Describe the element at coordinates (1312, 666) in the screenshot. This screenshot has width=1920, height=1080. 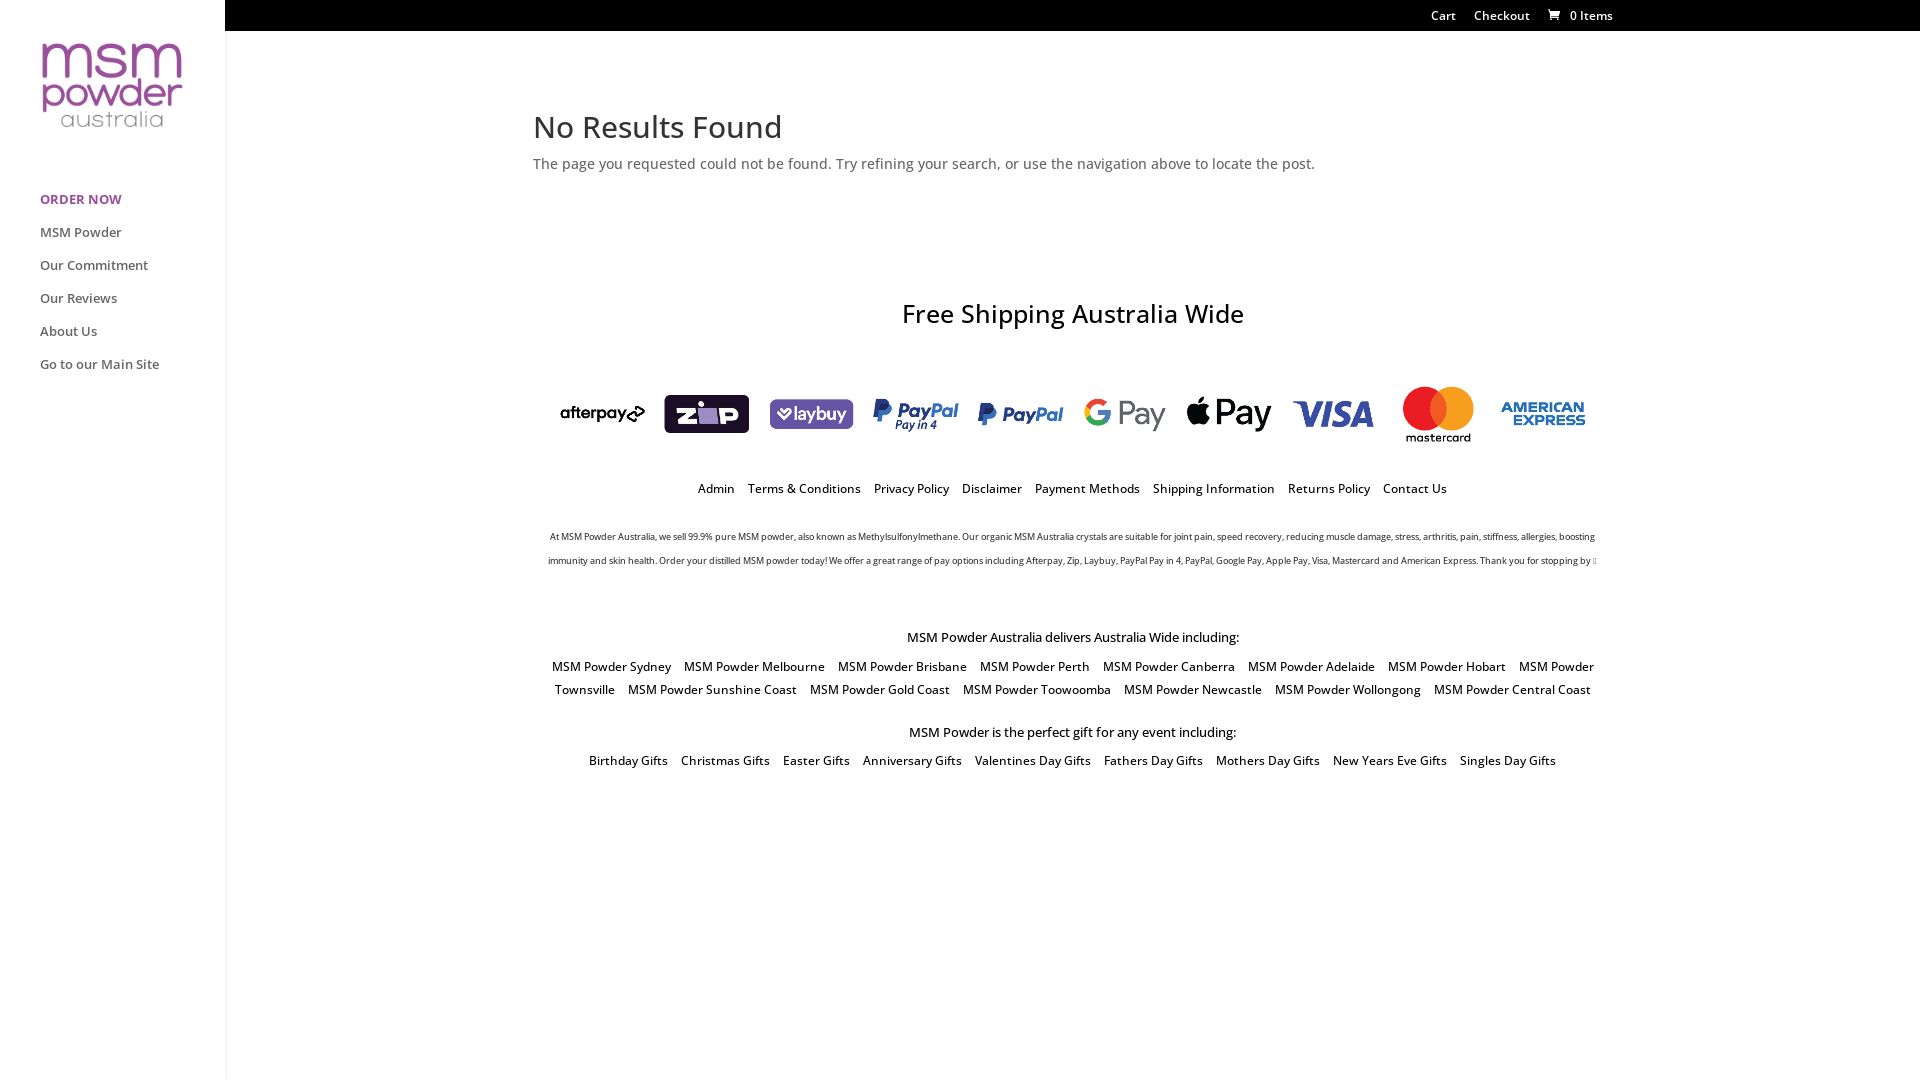
I see `MSM Powder Adelaide` at that location.